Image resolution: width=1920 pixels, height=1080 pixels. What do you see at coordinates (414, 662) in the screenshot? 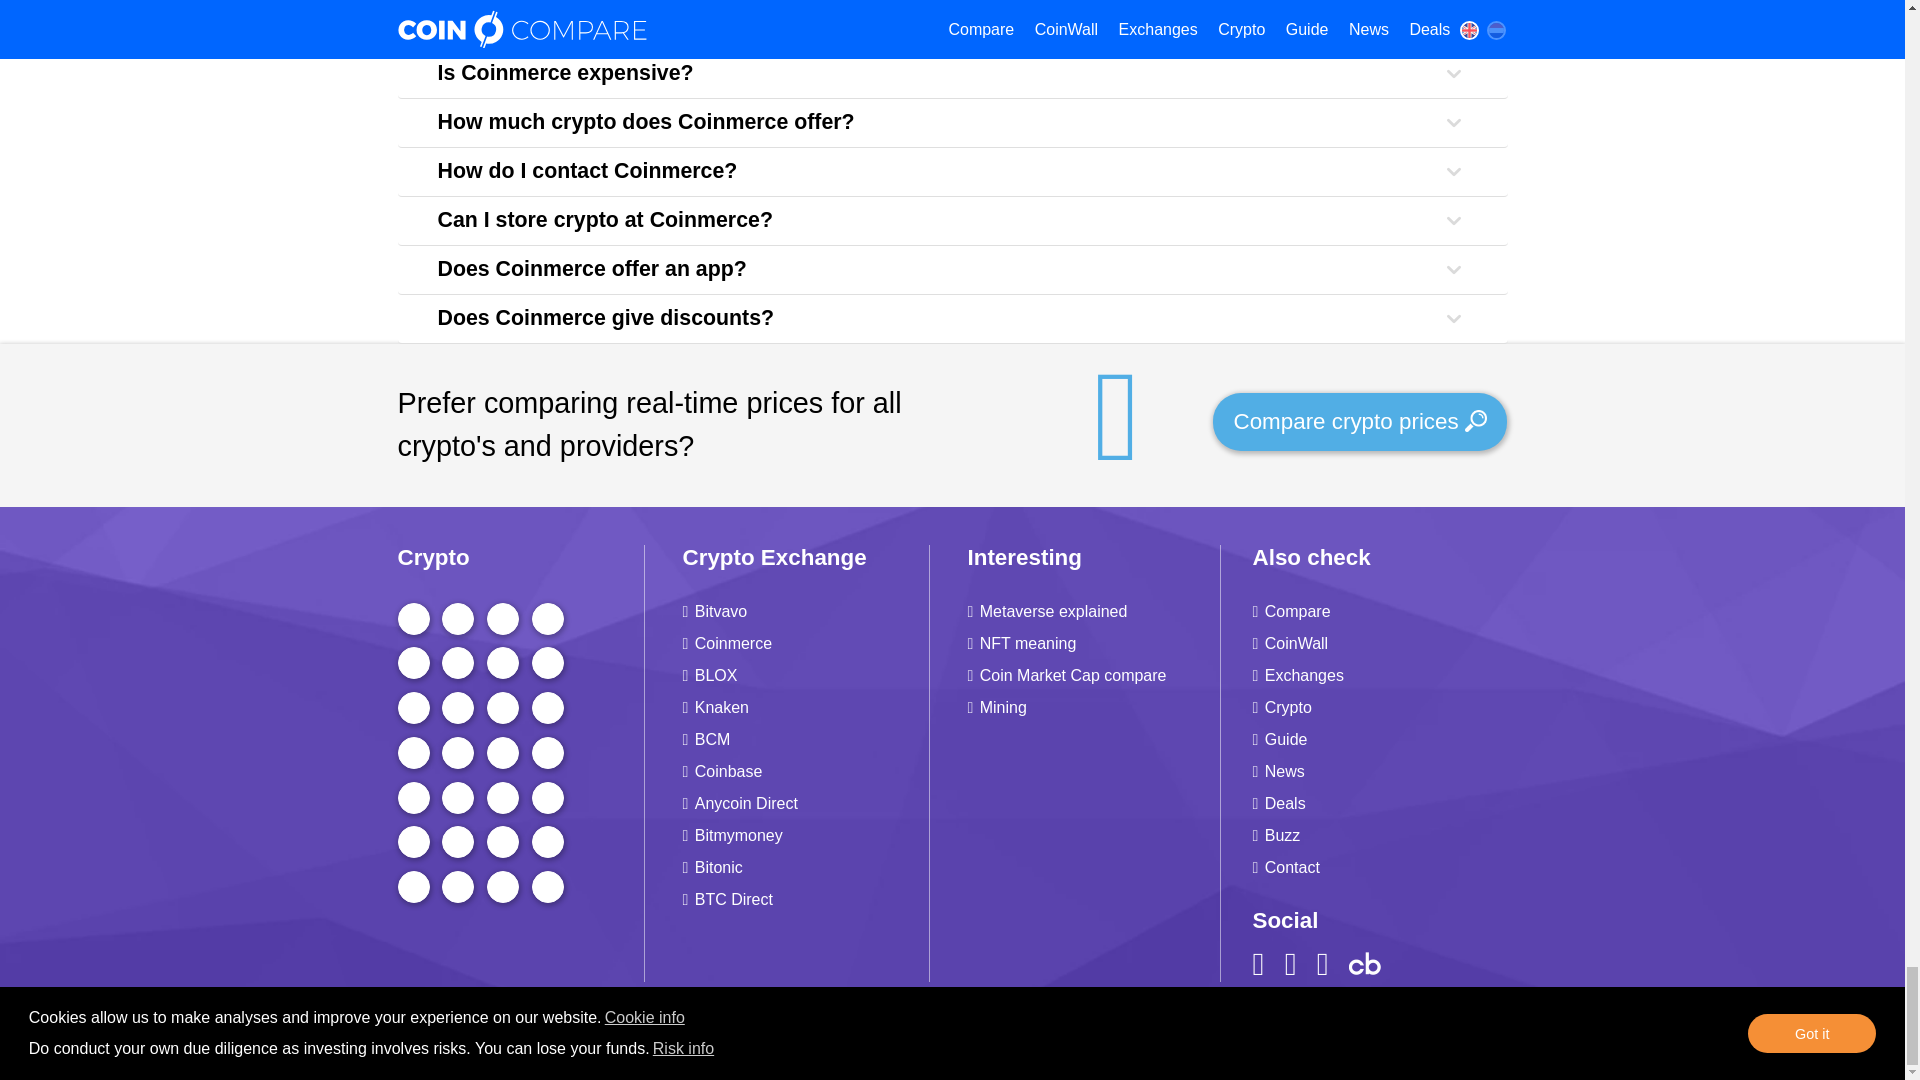
I see `Cardano` at bounding box center [414, 662].